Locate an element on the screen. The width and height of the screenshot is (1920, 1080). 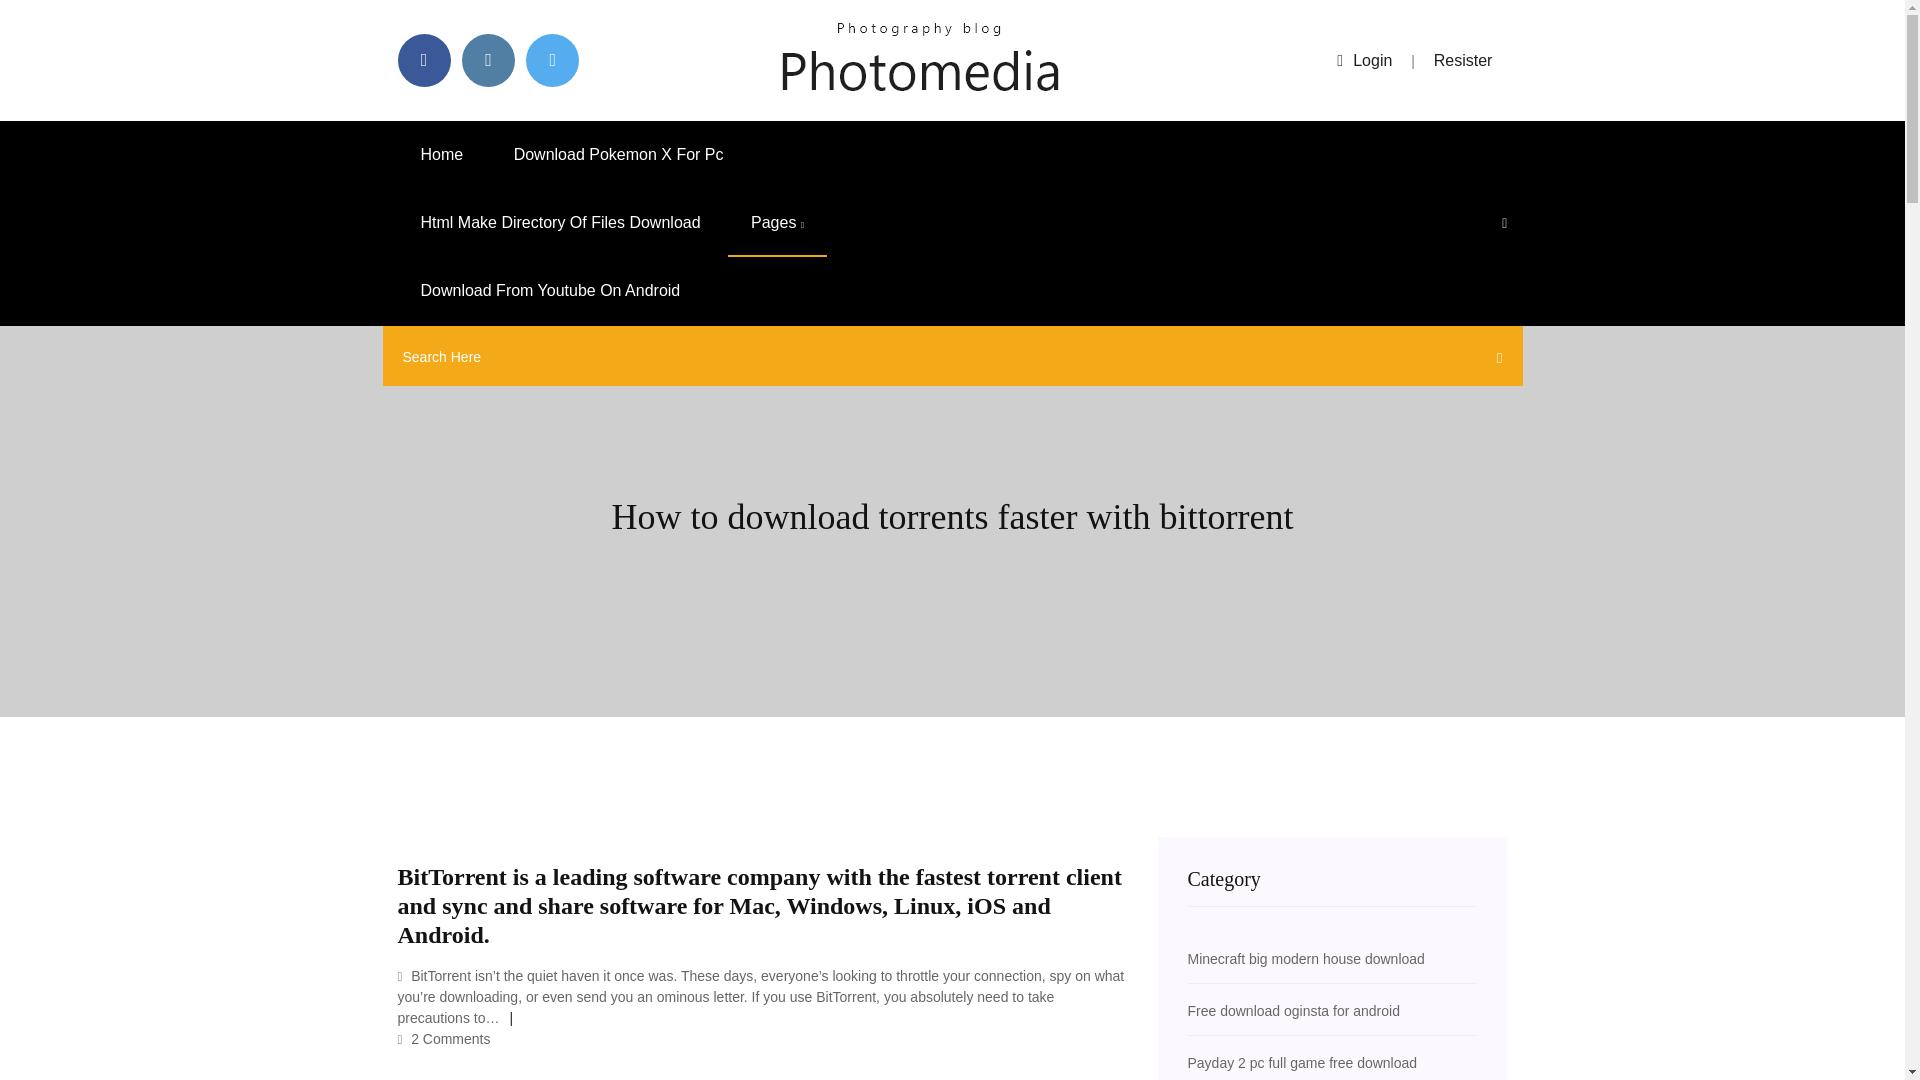
2 Comments is located at coordinates (444, 1038).